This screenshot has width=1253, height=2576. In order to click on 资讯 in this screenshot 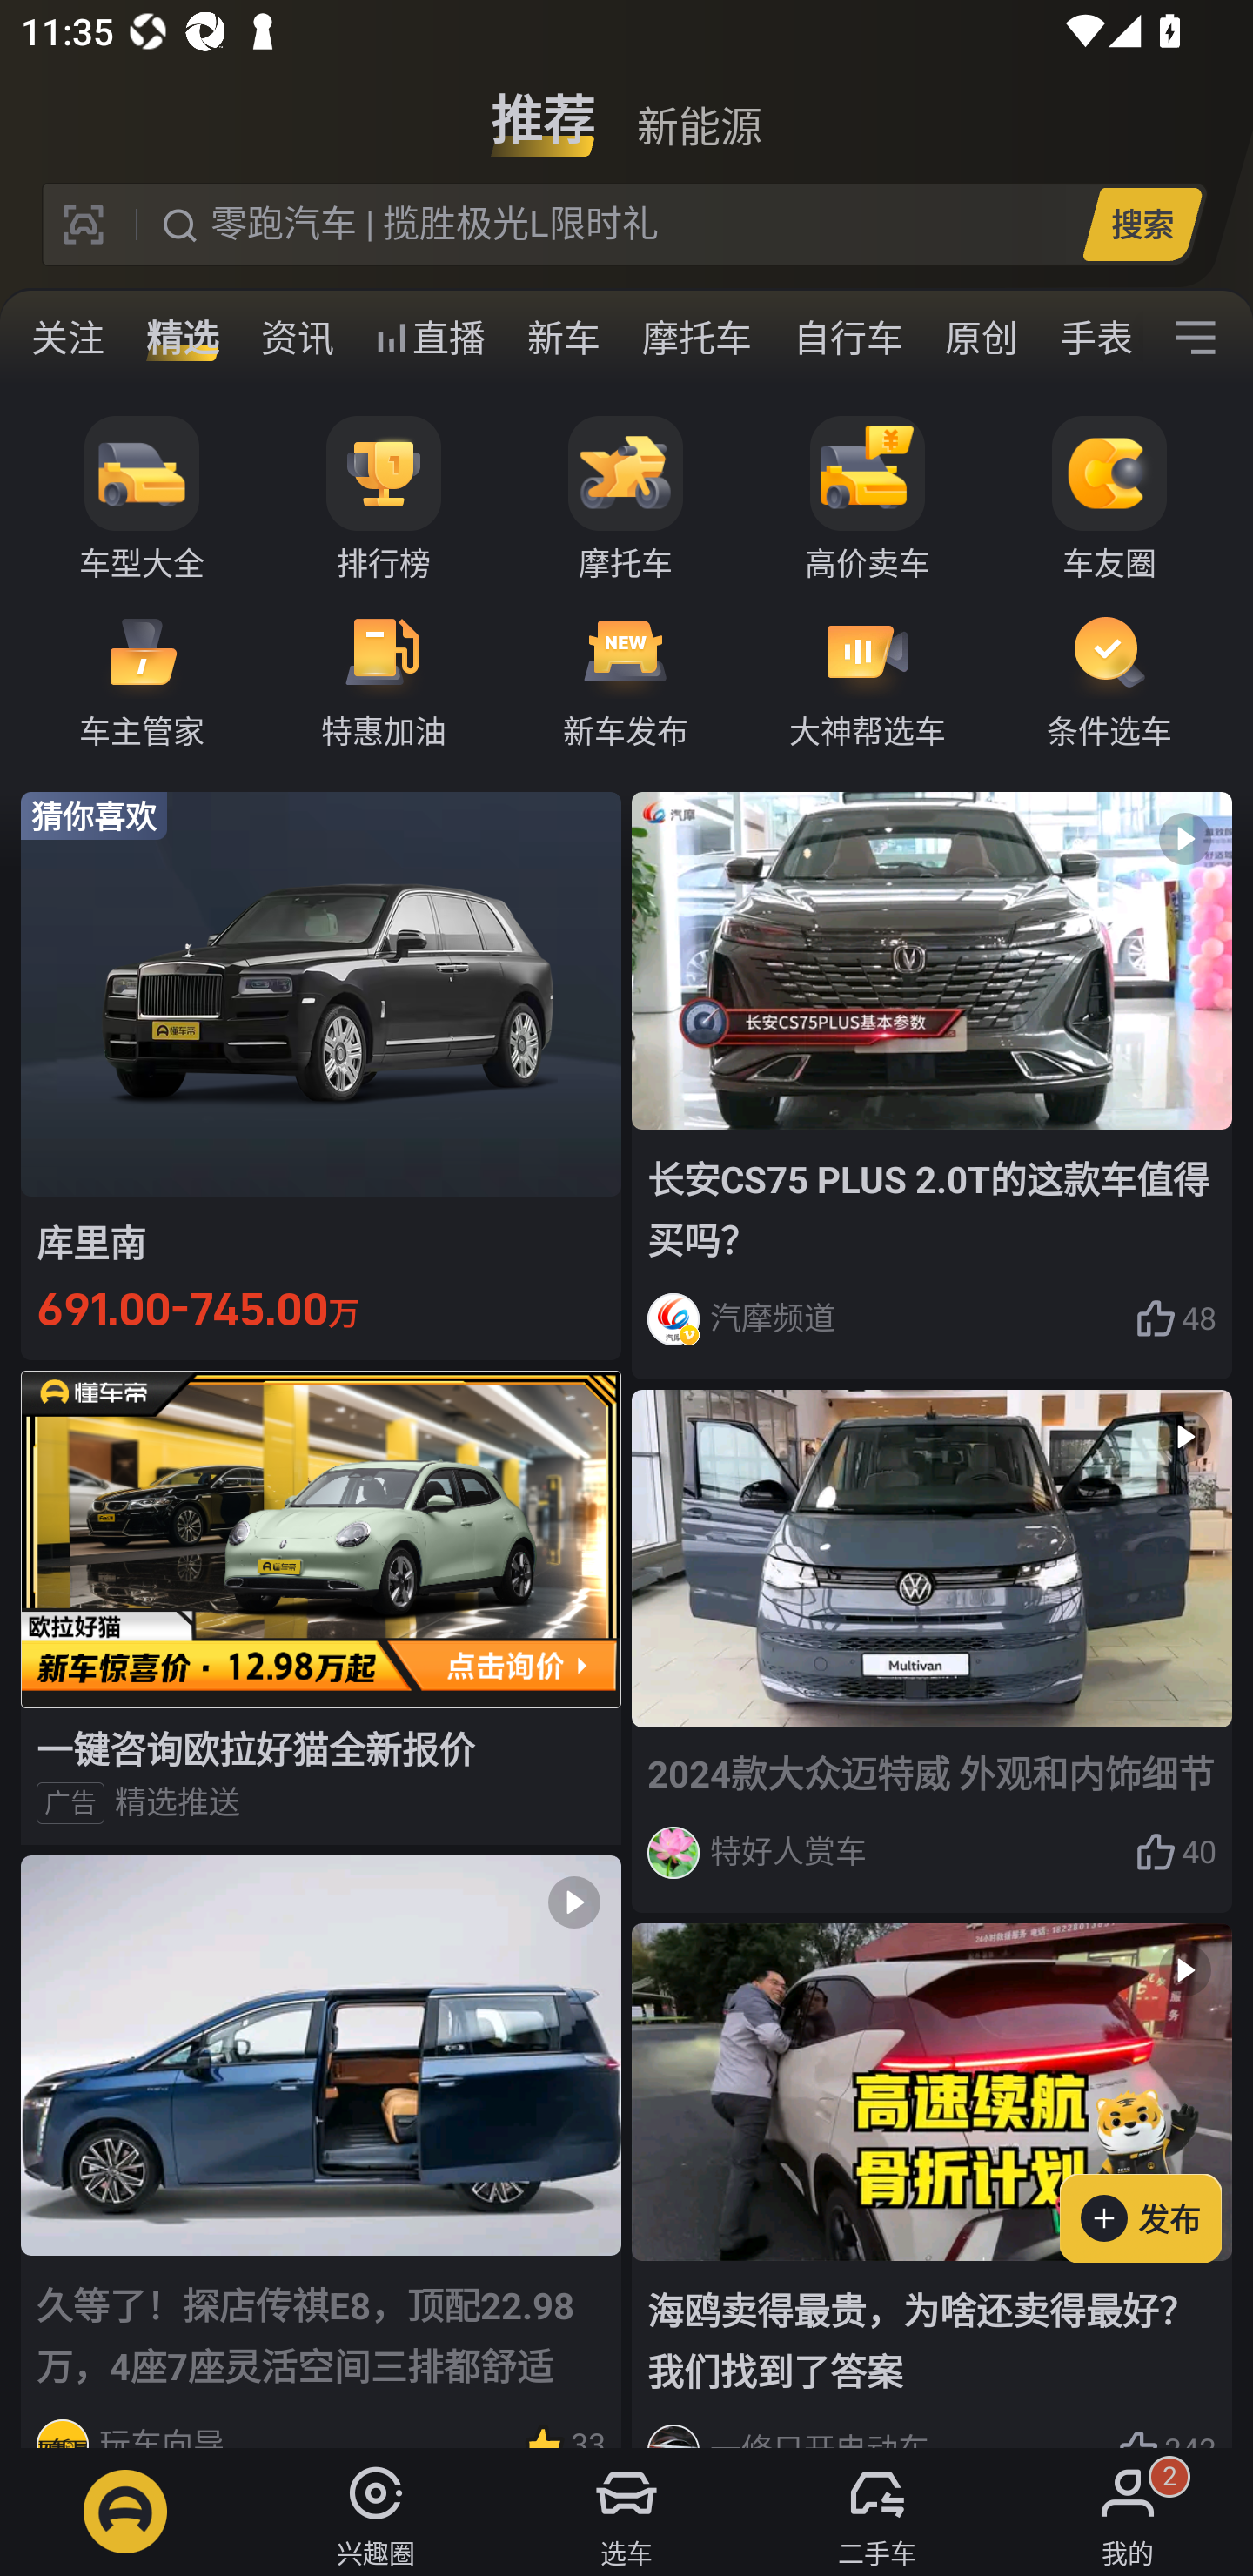, I will do `click(298, 338)`.